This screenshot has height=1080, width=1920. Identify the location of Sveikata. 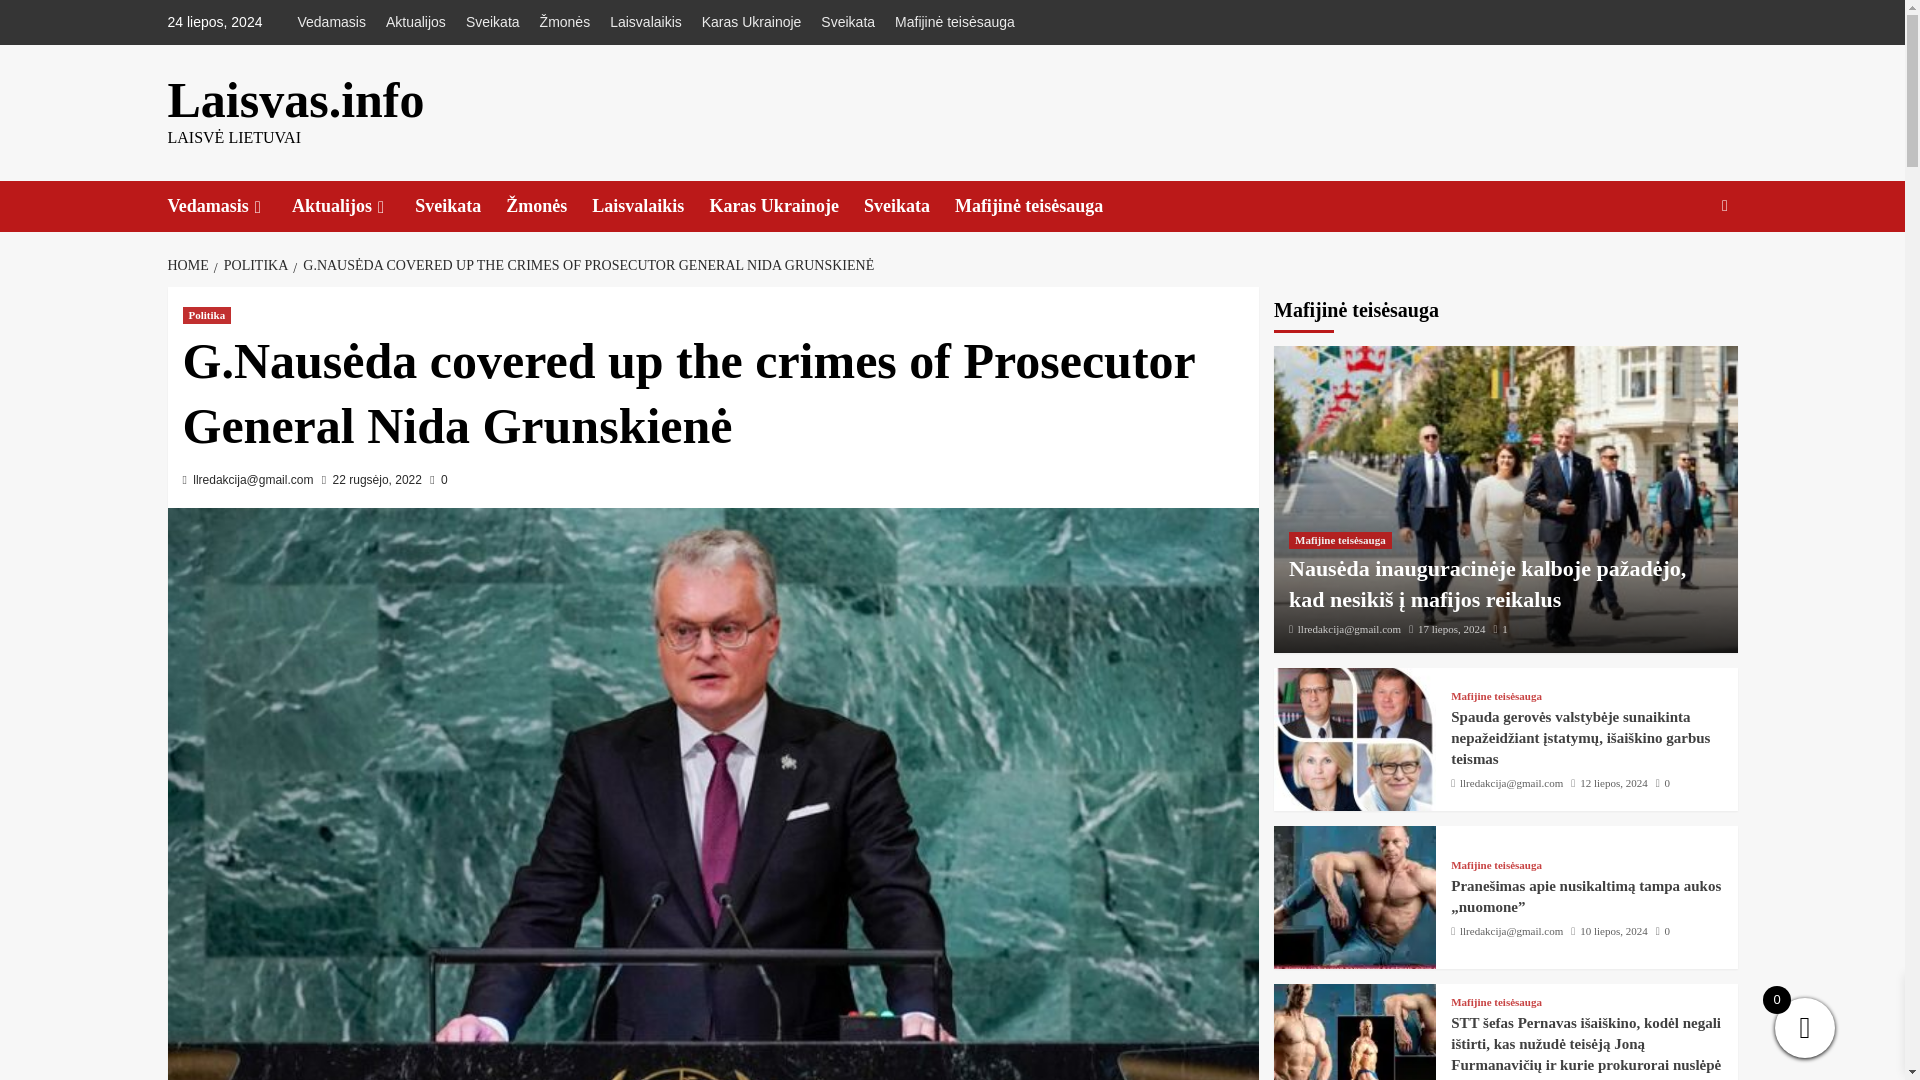
(909, 206).